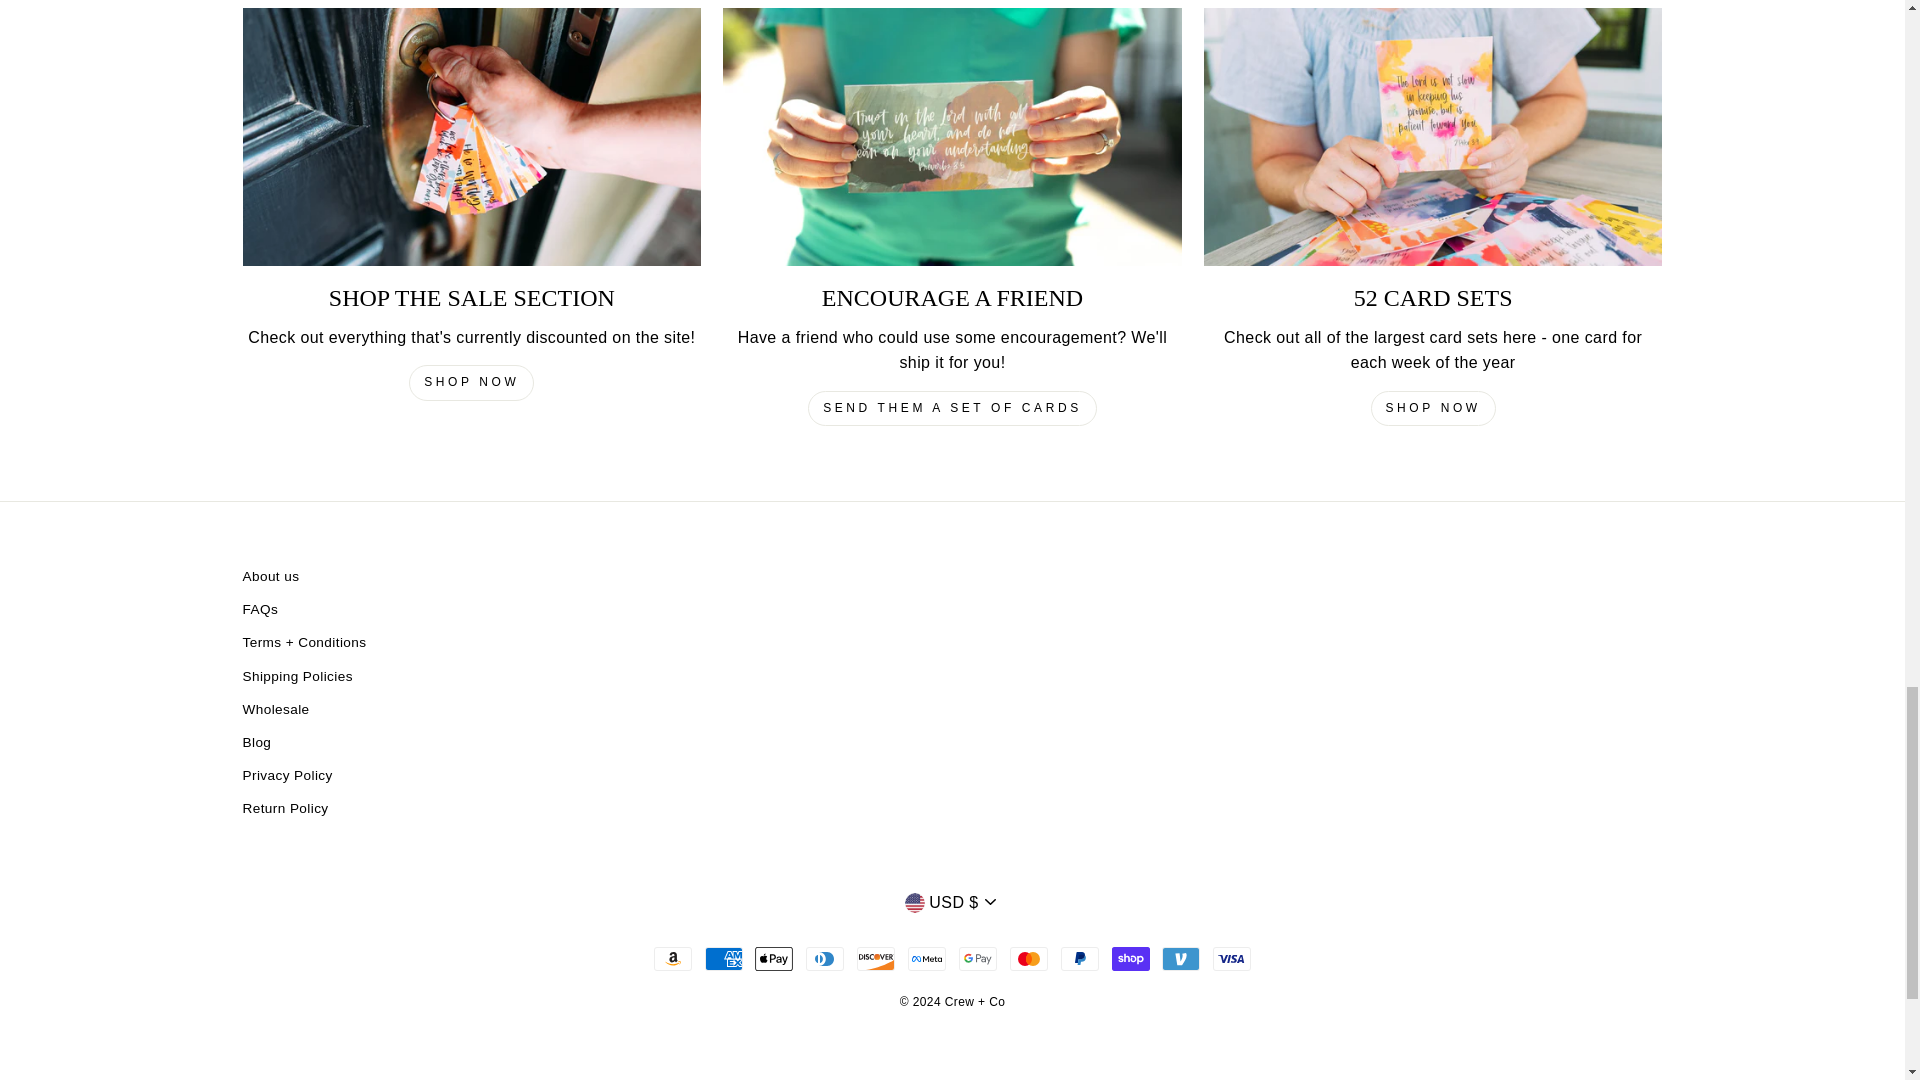 The image size is (1920, 1080). What do you see at coordinates (927, 958) in the screenshot?
I see `Meta Pay` at bounding box center [927, 958].